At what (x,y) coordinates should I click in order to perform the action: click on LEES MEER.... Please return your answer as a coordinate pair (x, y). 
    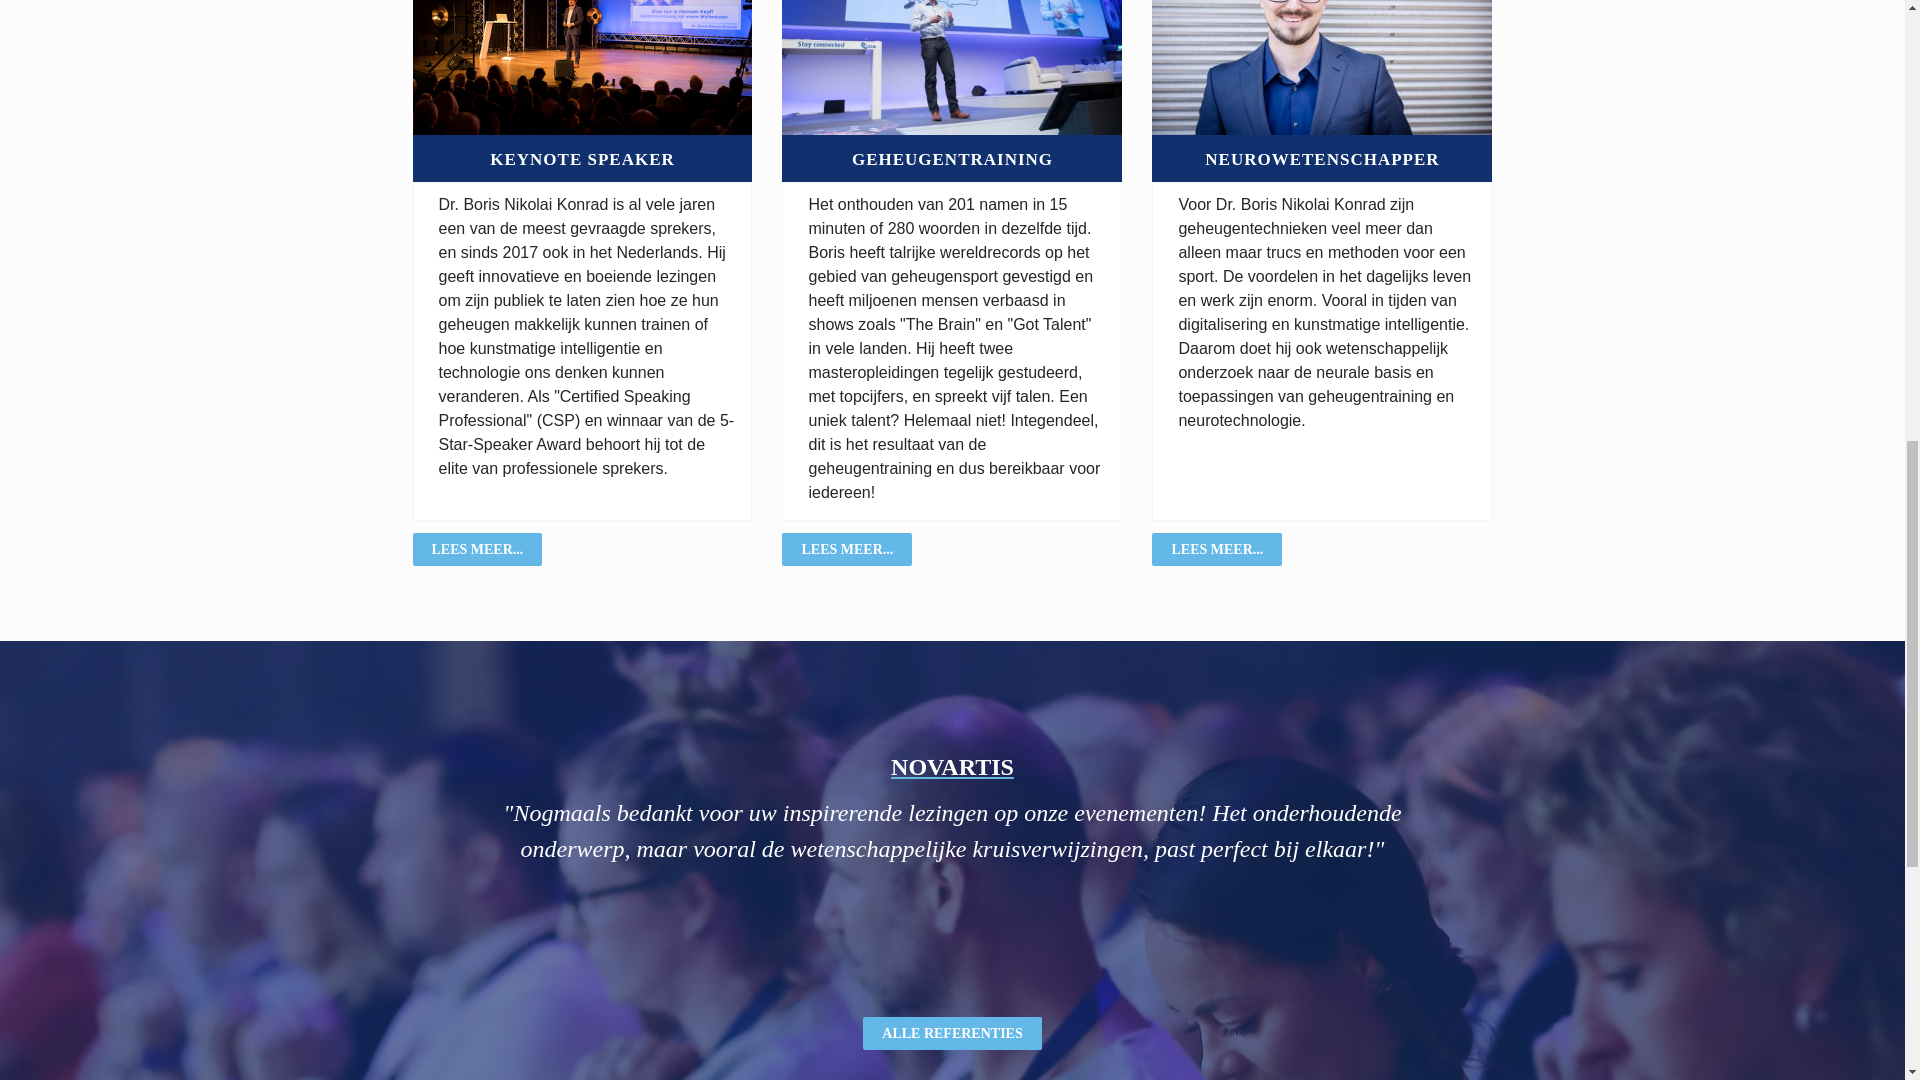
    Looking at the image, I should click on (1217, 549).